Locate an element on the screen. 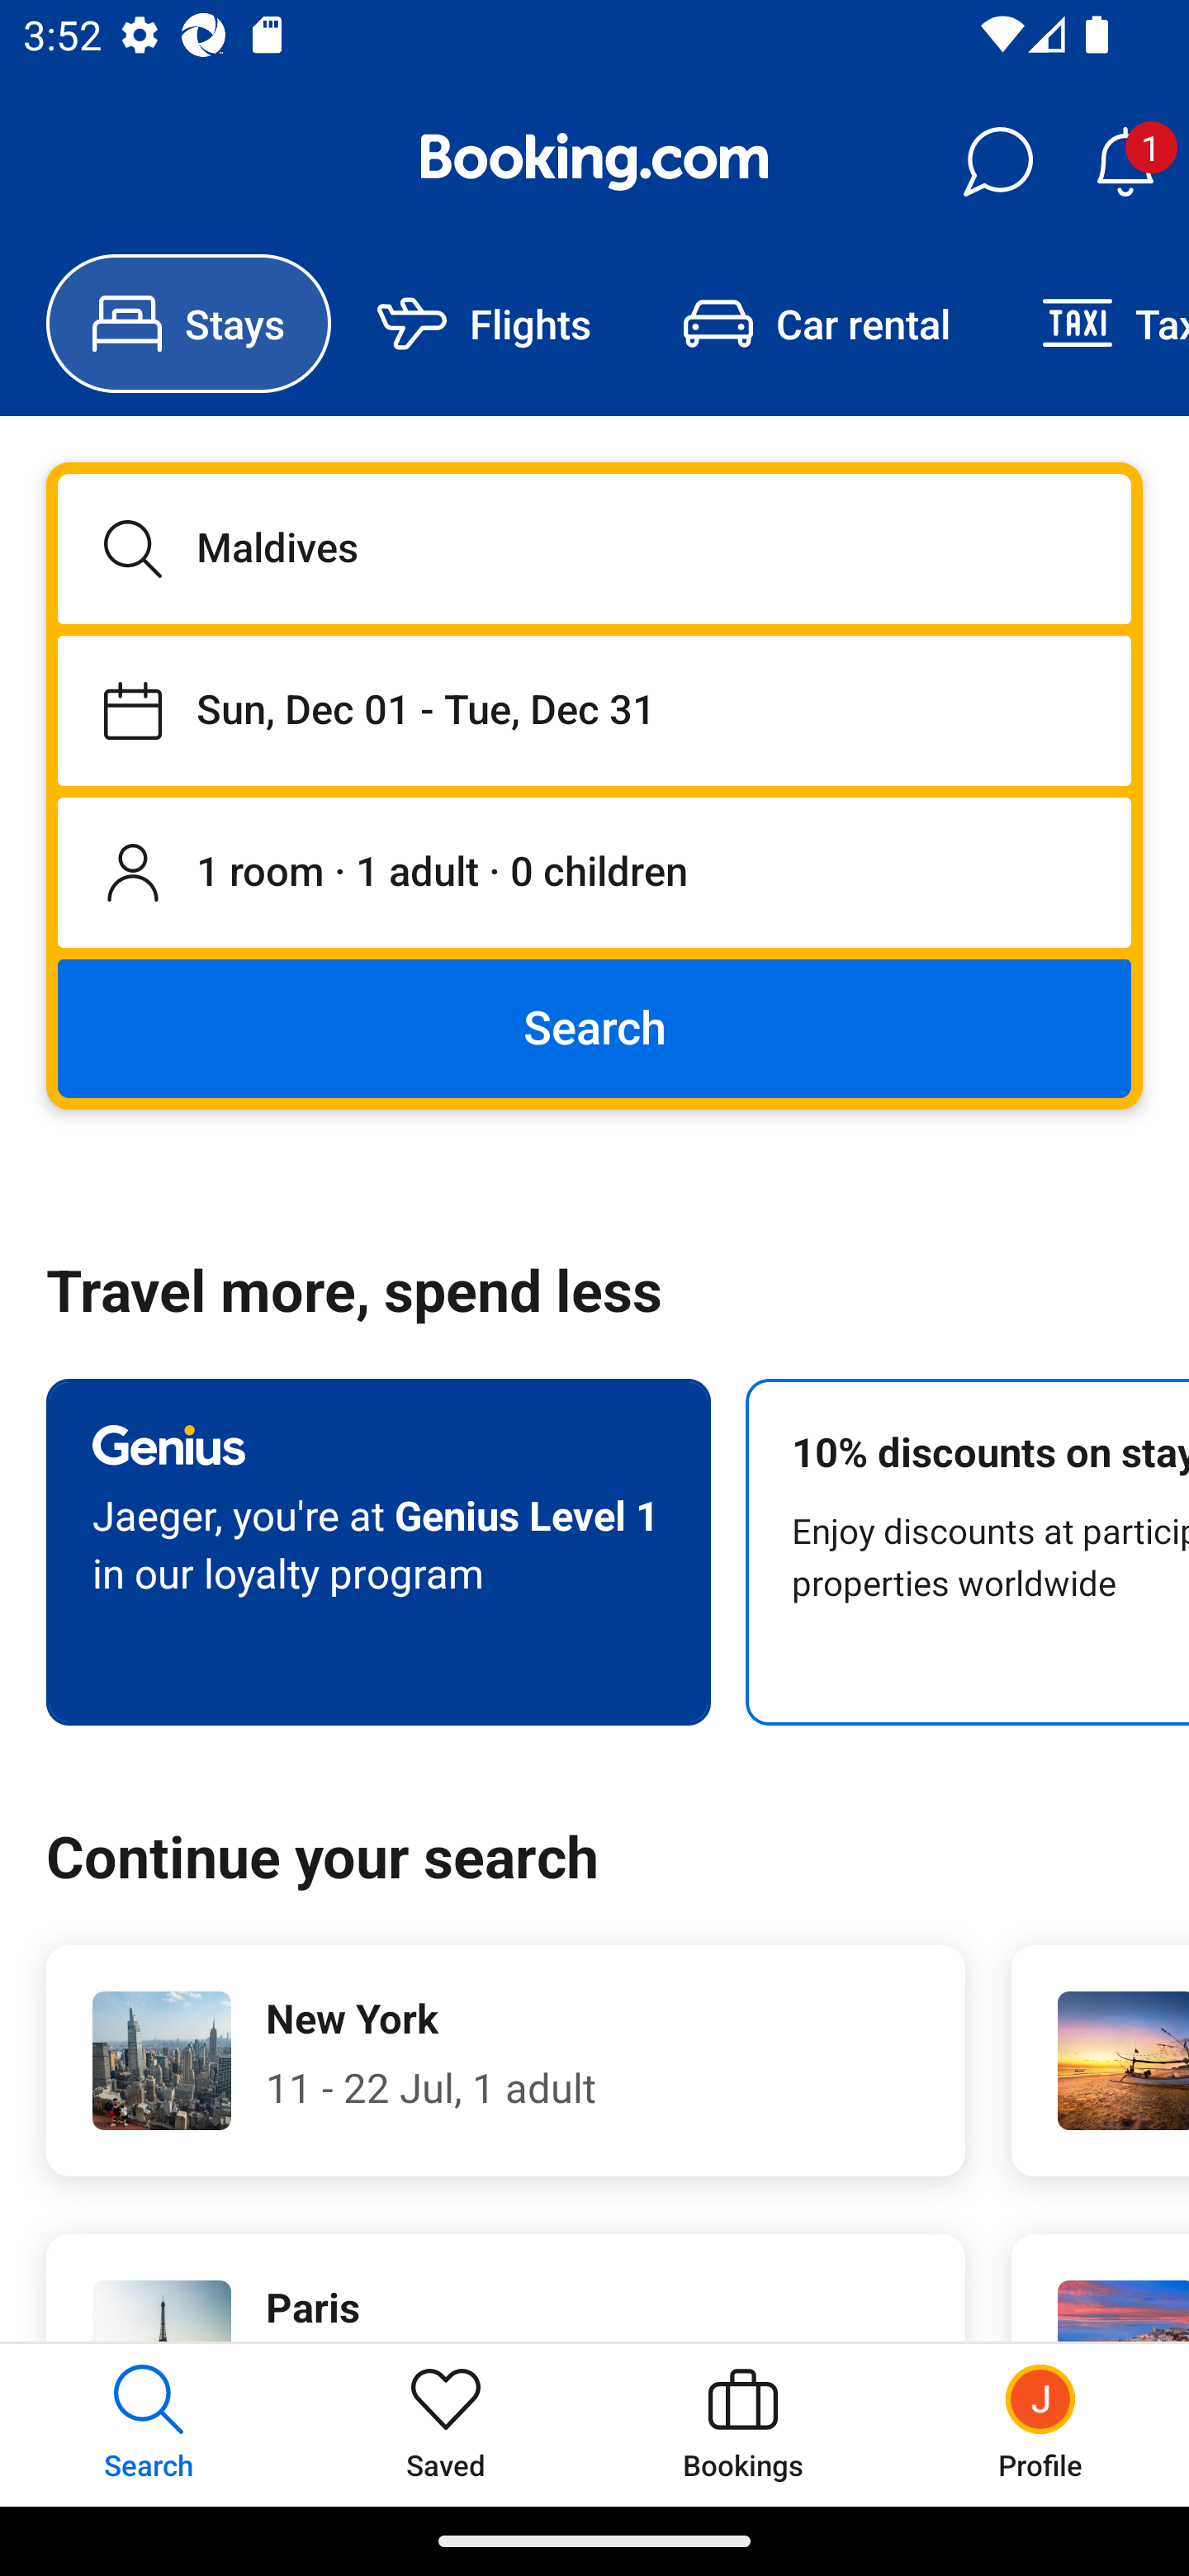 The height and width of the screenshot is (2576, 1189). Staying from Sun, Dec 01 until Tue, Dec 31 is located at coordinates (594, 710).